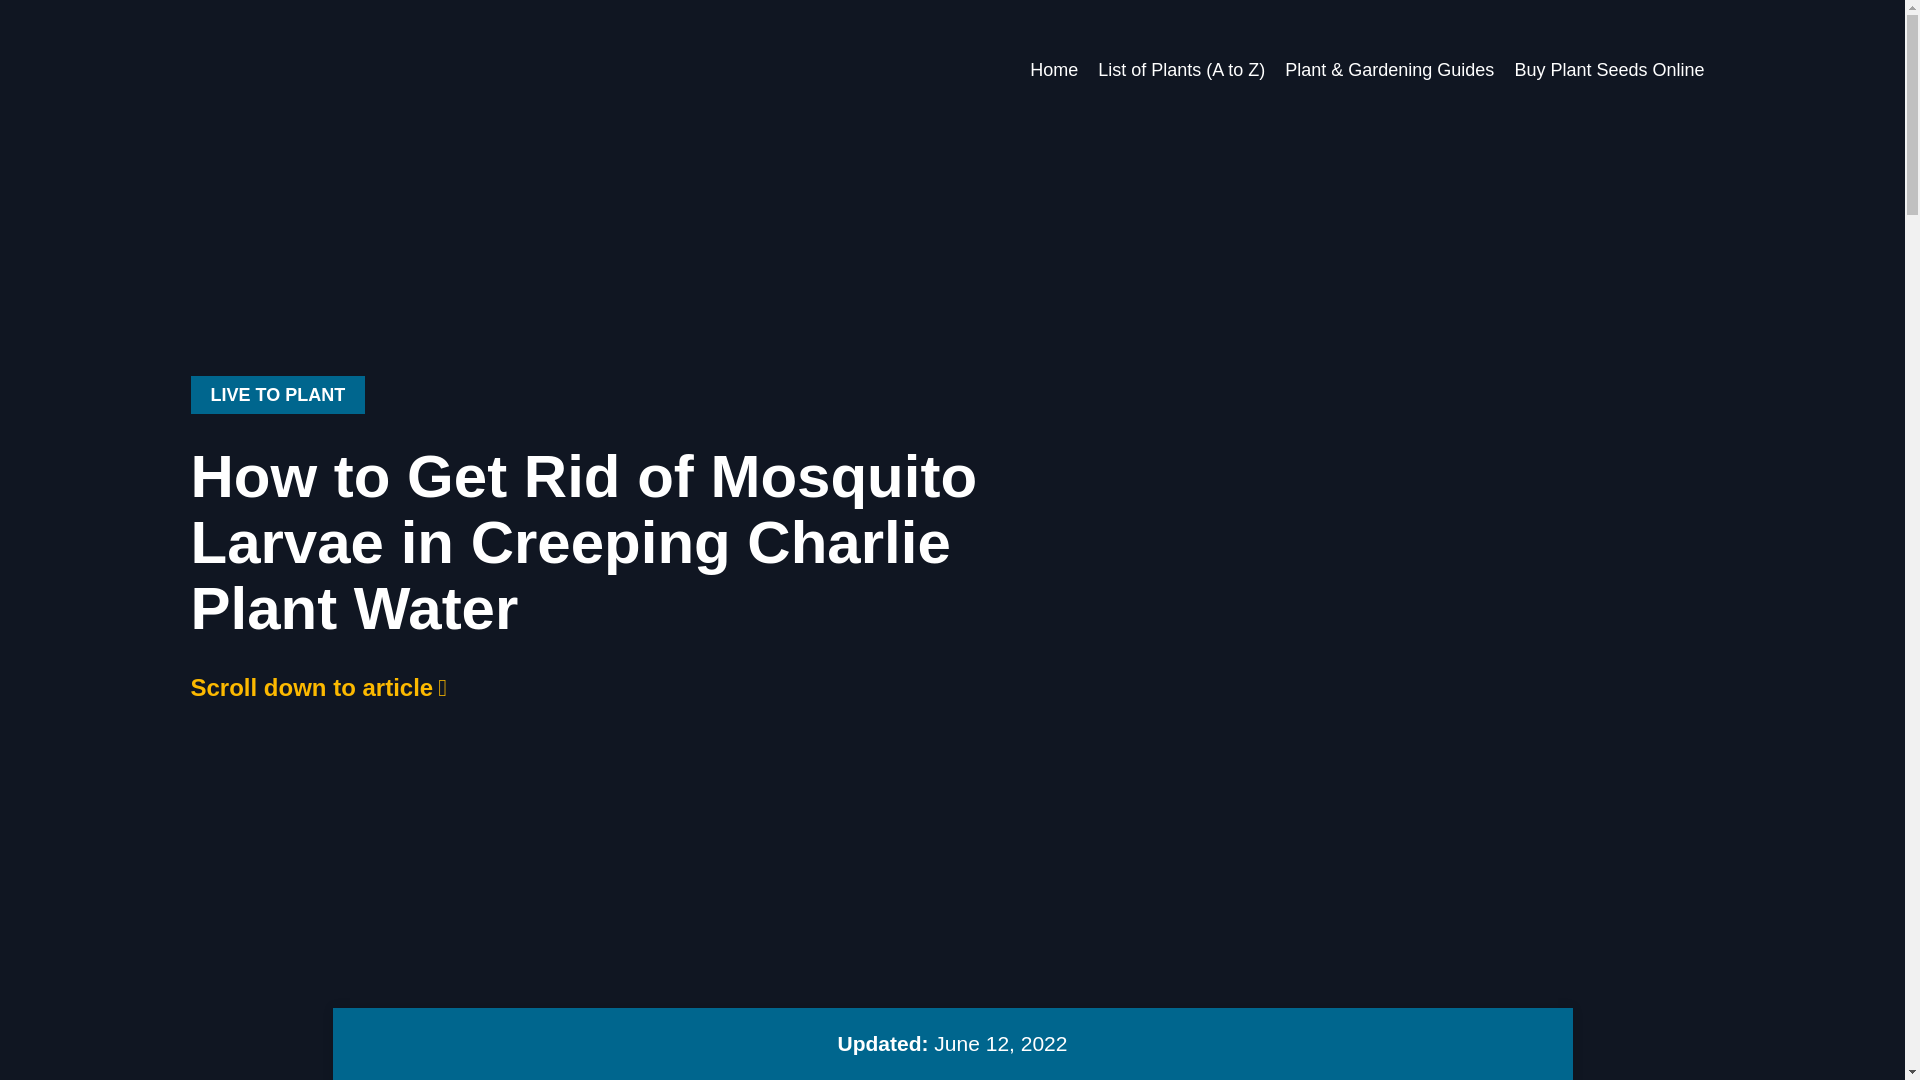 Image resolution: width=1920 pixels, height=1080 pixels. I want to click on Home, so click(1054, 69).